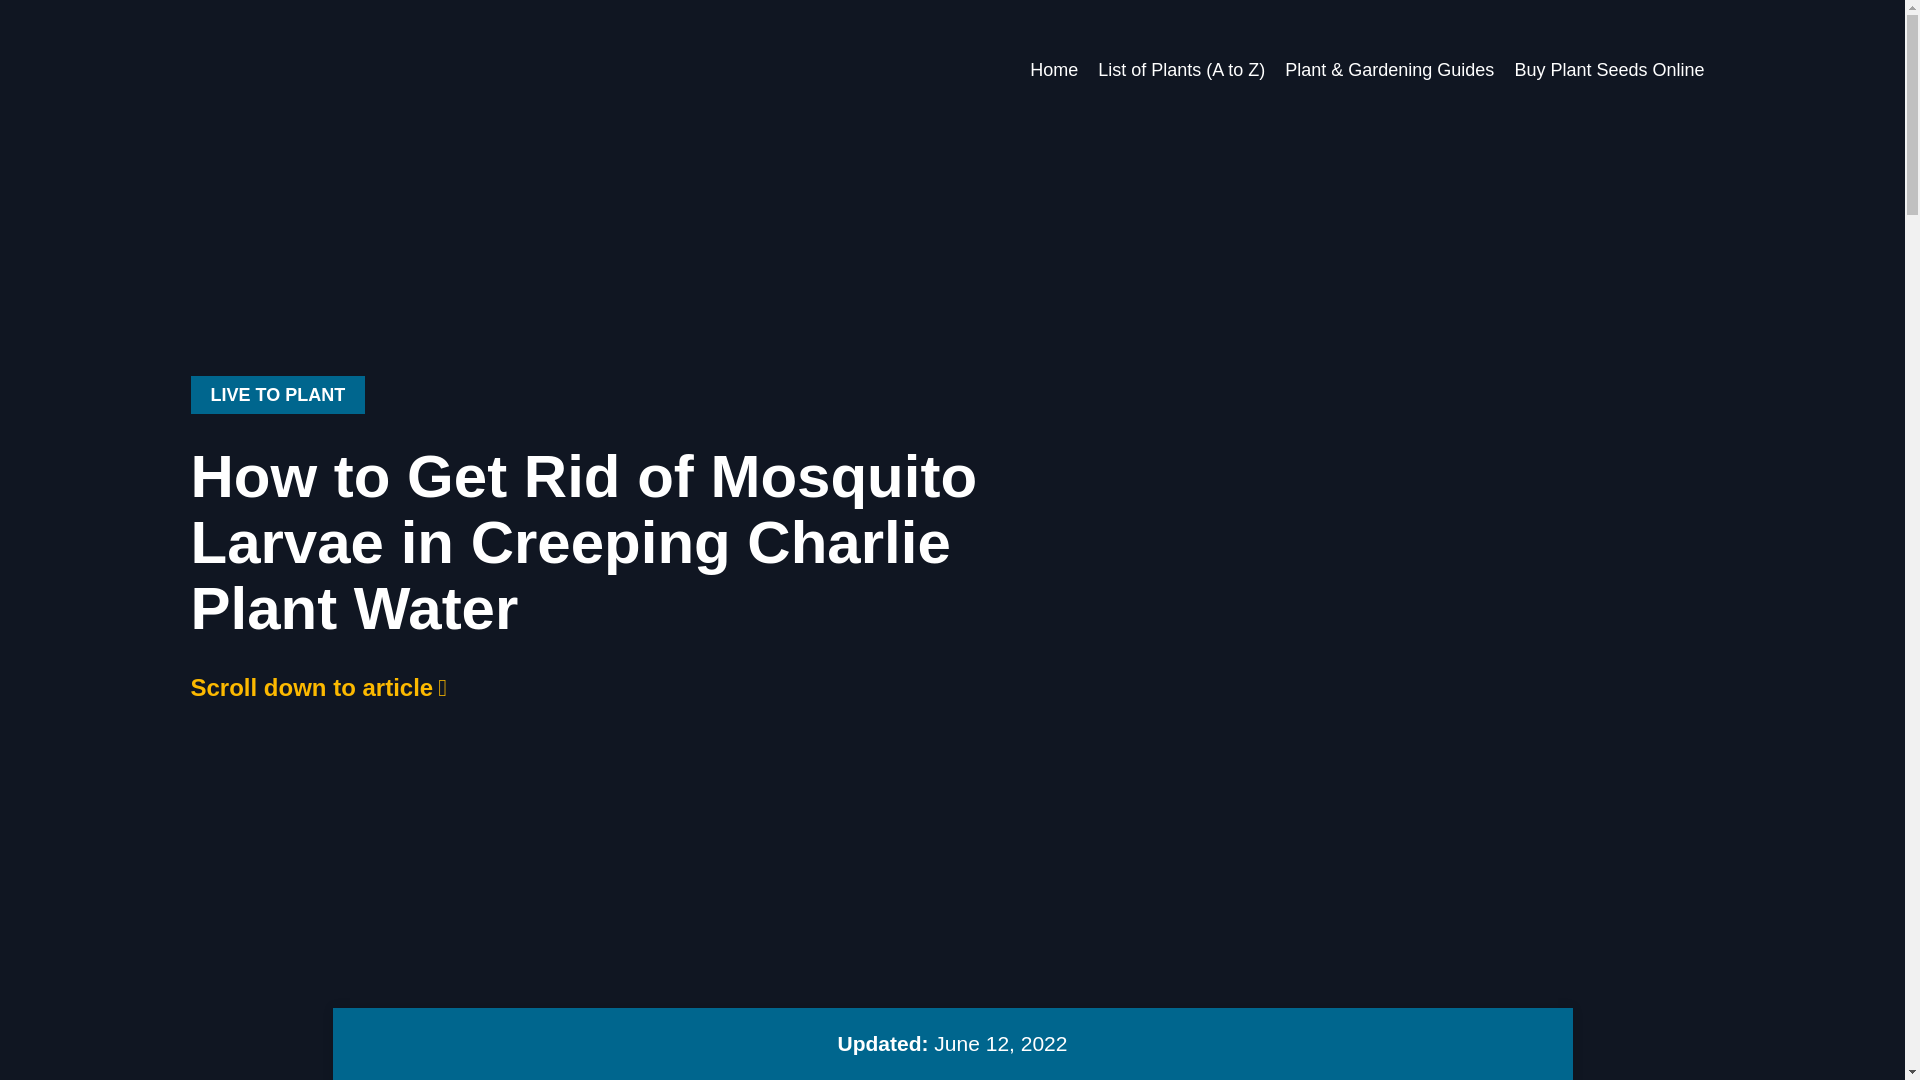 Image resolution: width=1920 pixels, height=1080 pixels. I want to click on Home, so click(1054, 69).